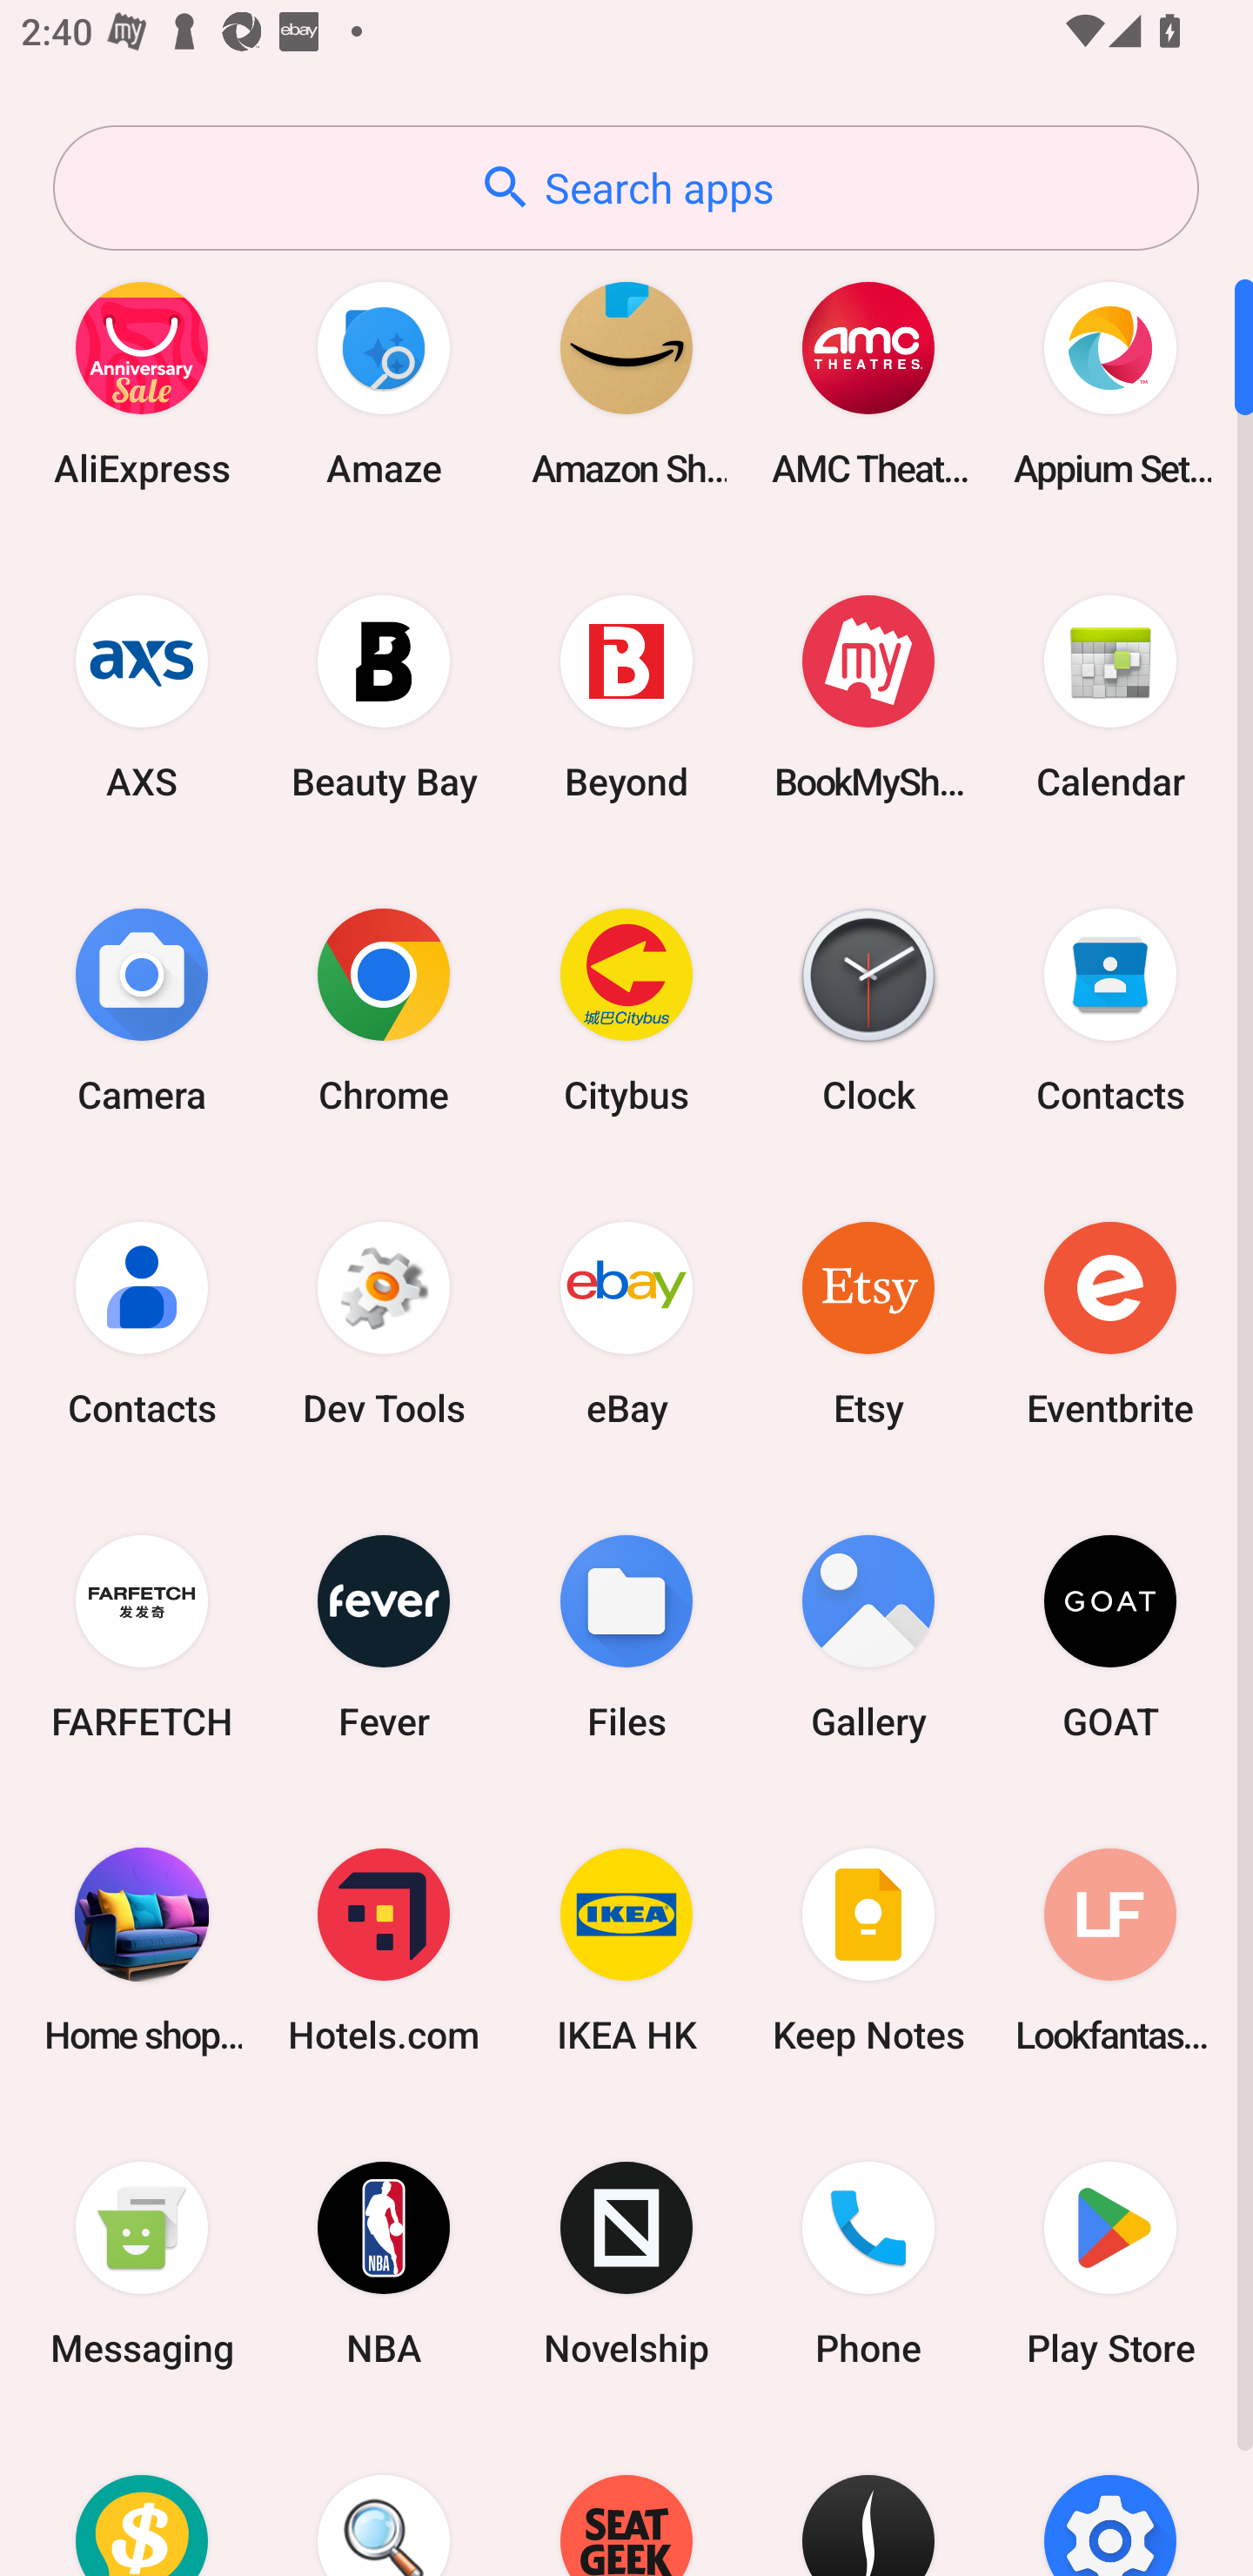 The height and width of the screenshot is (2576, 1253). I want to click on Amaze, so click(384, 383).